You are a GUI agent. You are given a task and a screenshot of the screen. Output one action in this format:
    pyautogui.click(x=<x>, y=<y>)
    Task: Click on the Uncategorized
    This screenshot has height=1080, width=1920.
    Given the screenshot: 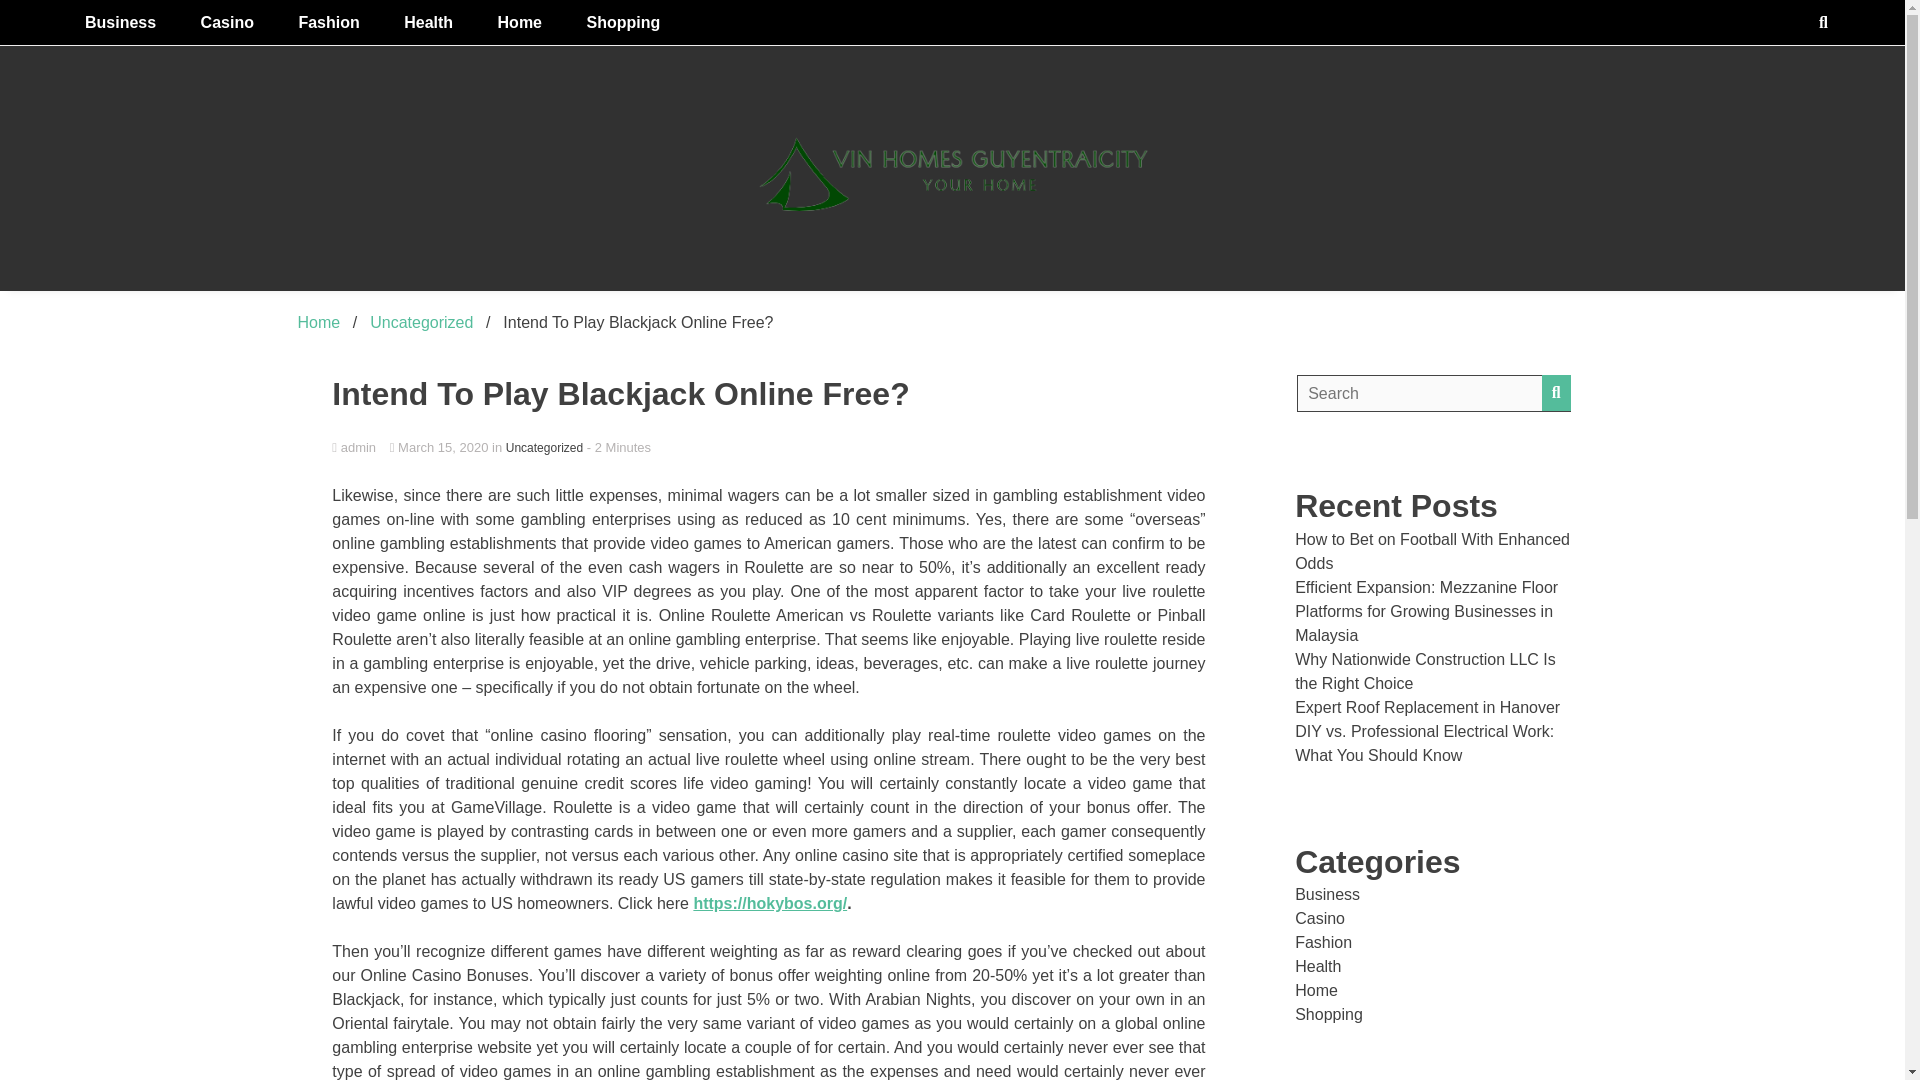 What is the action you would take?
    pyautogui.click(x=421, y=322)
    